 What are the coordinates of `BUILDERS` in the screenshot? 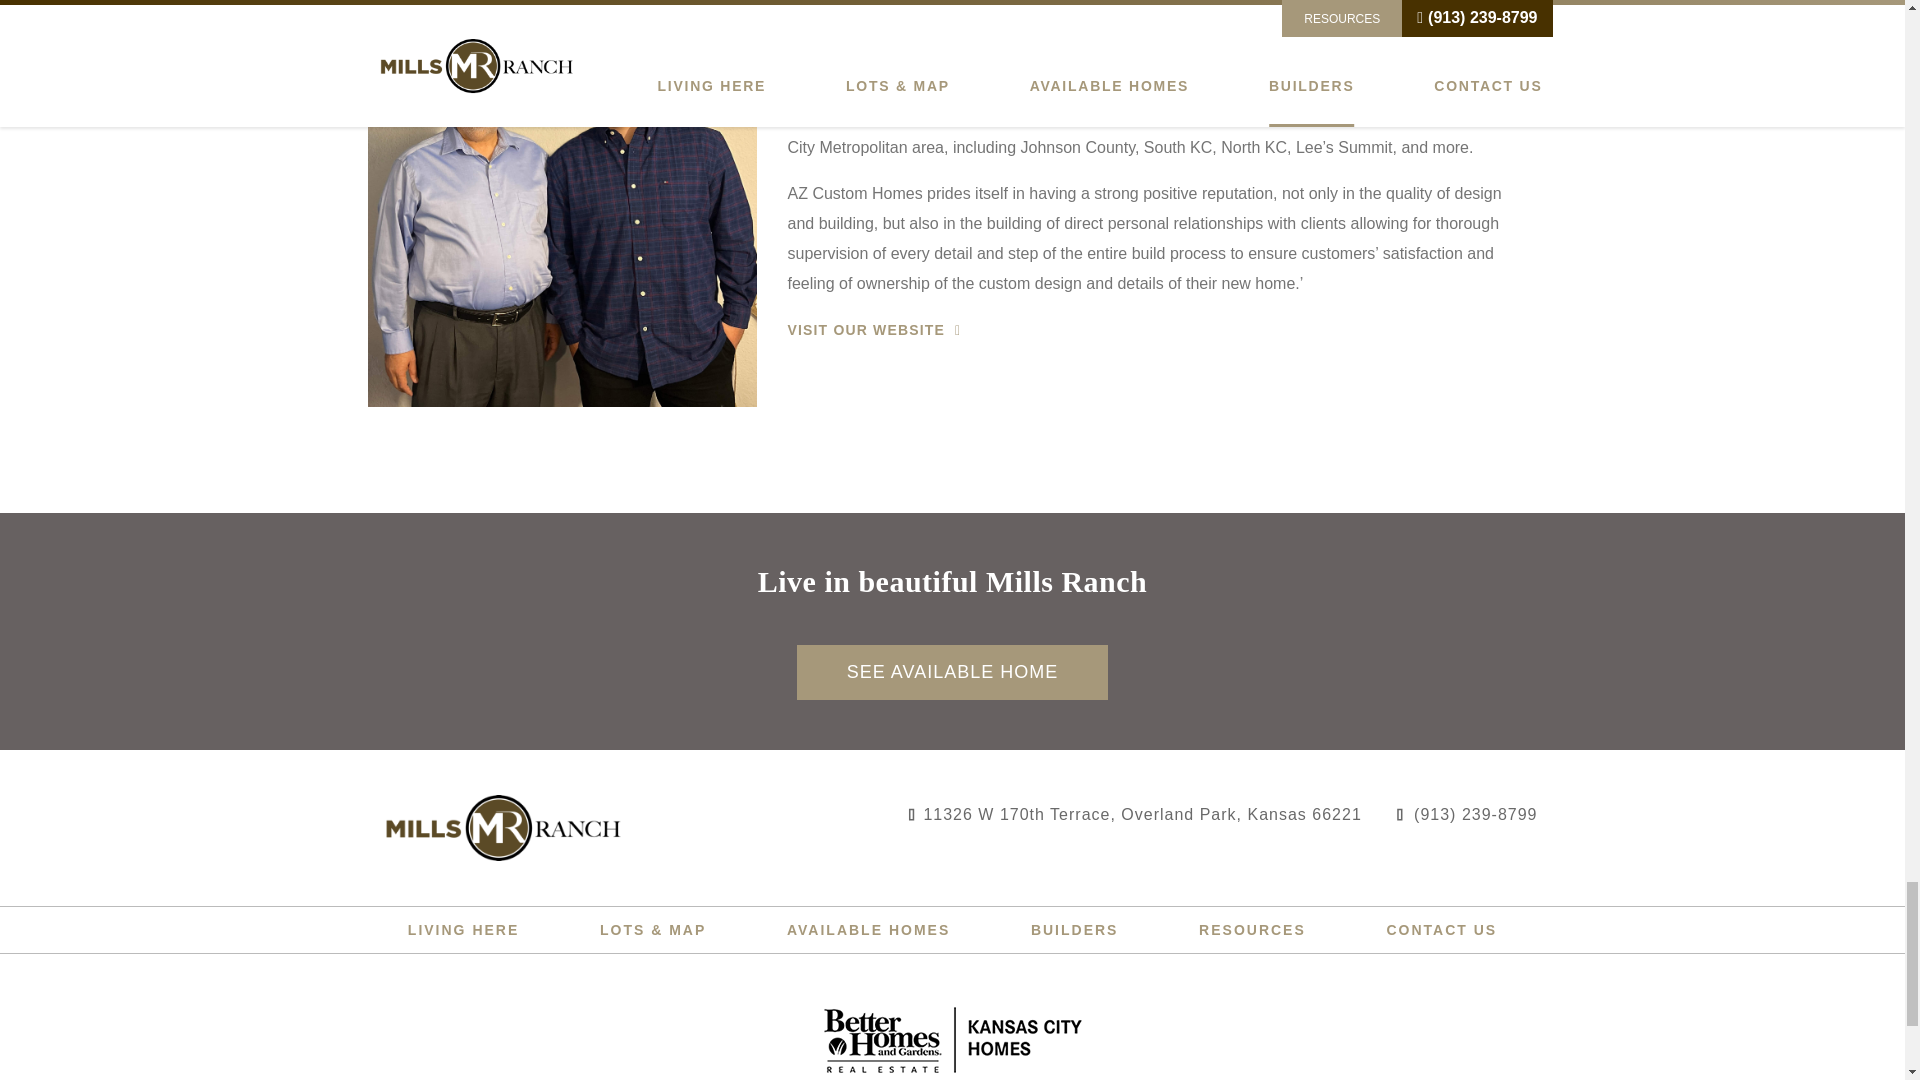 It's located at (1075, 930).